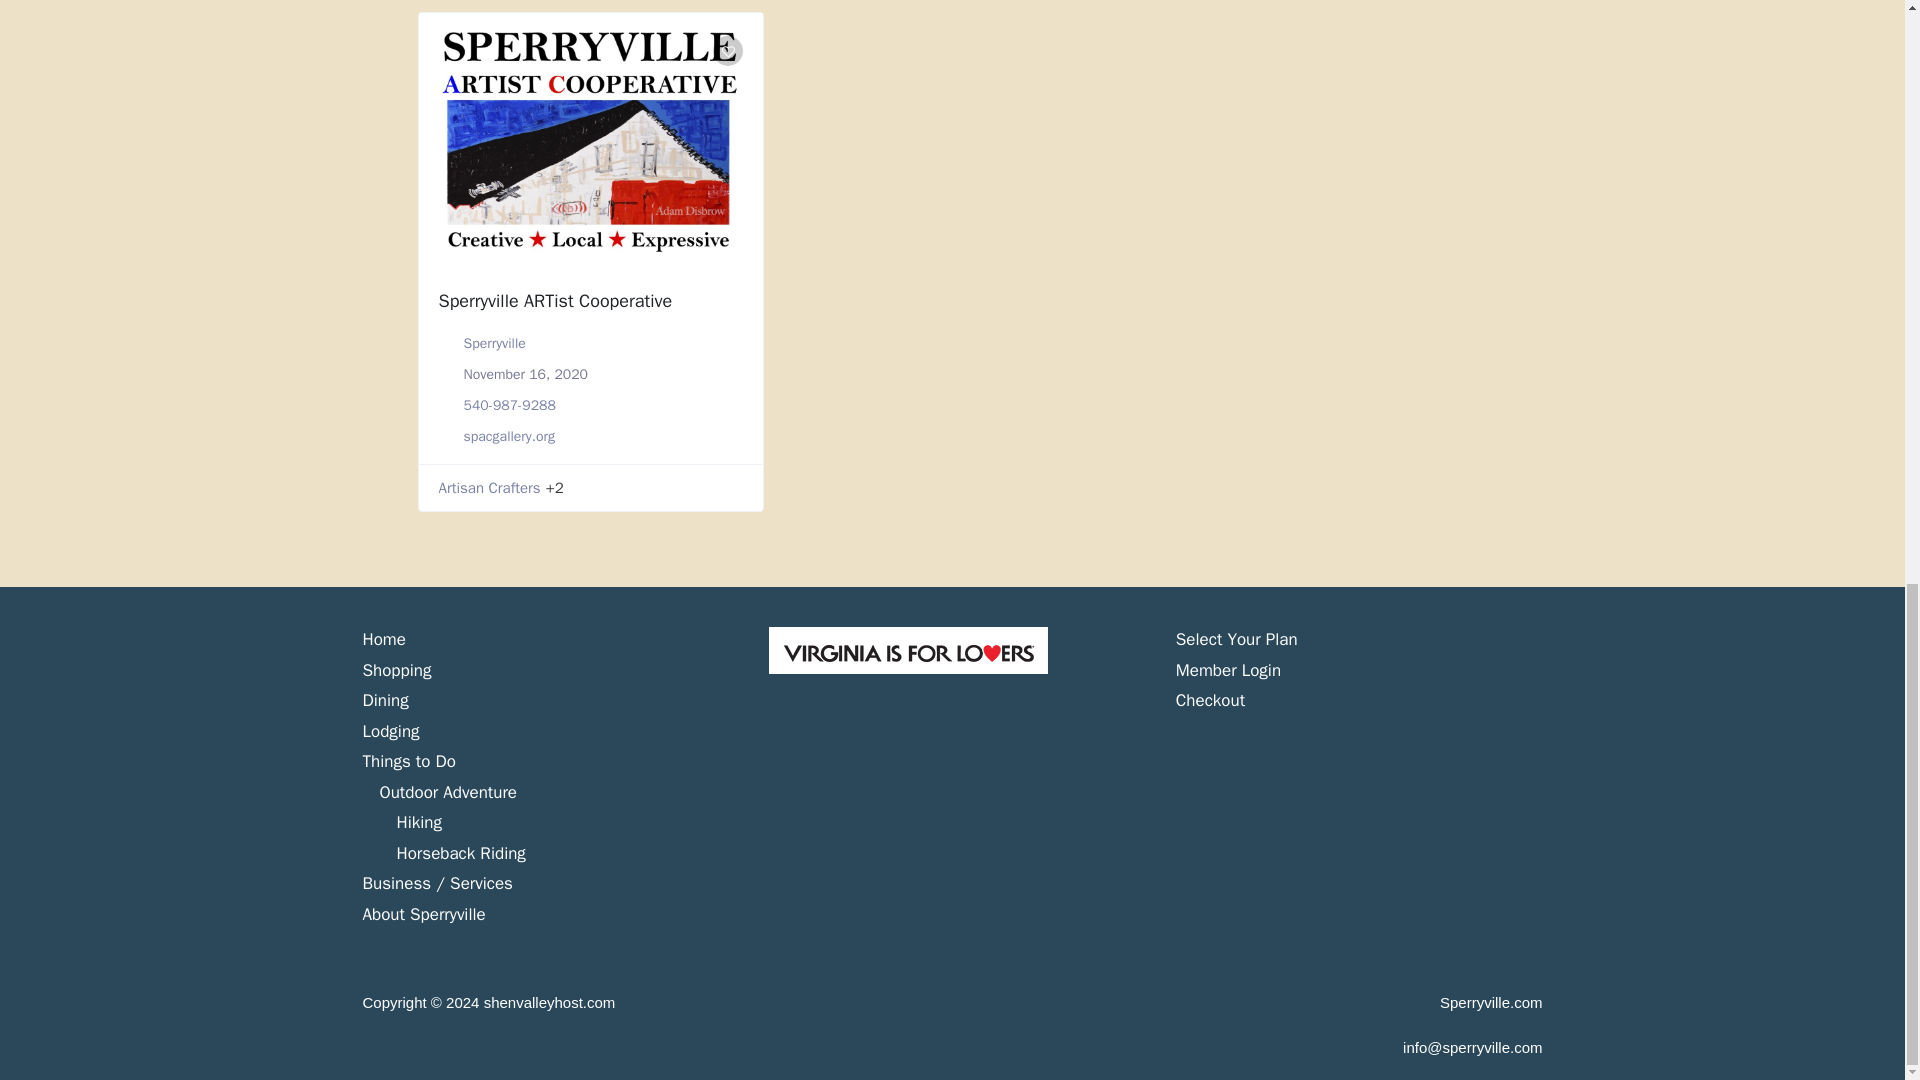 The width and height of the screenshot is (1920, 1080). I want to click on Shopping, so click(396, 670).